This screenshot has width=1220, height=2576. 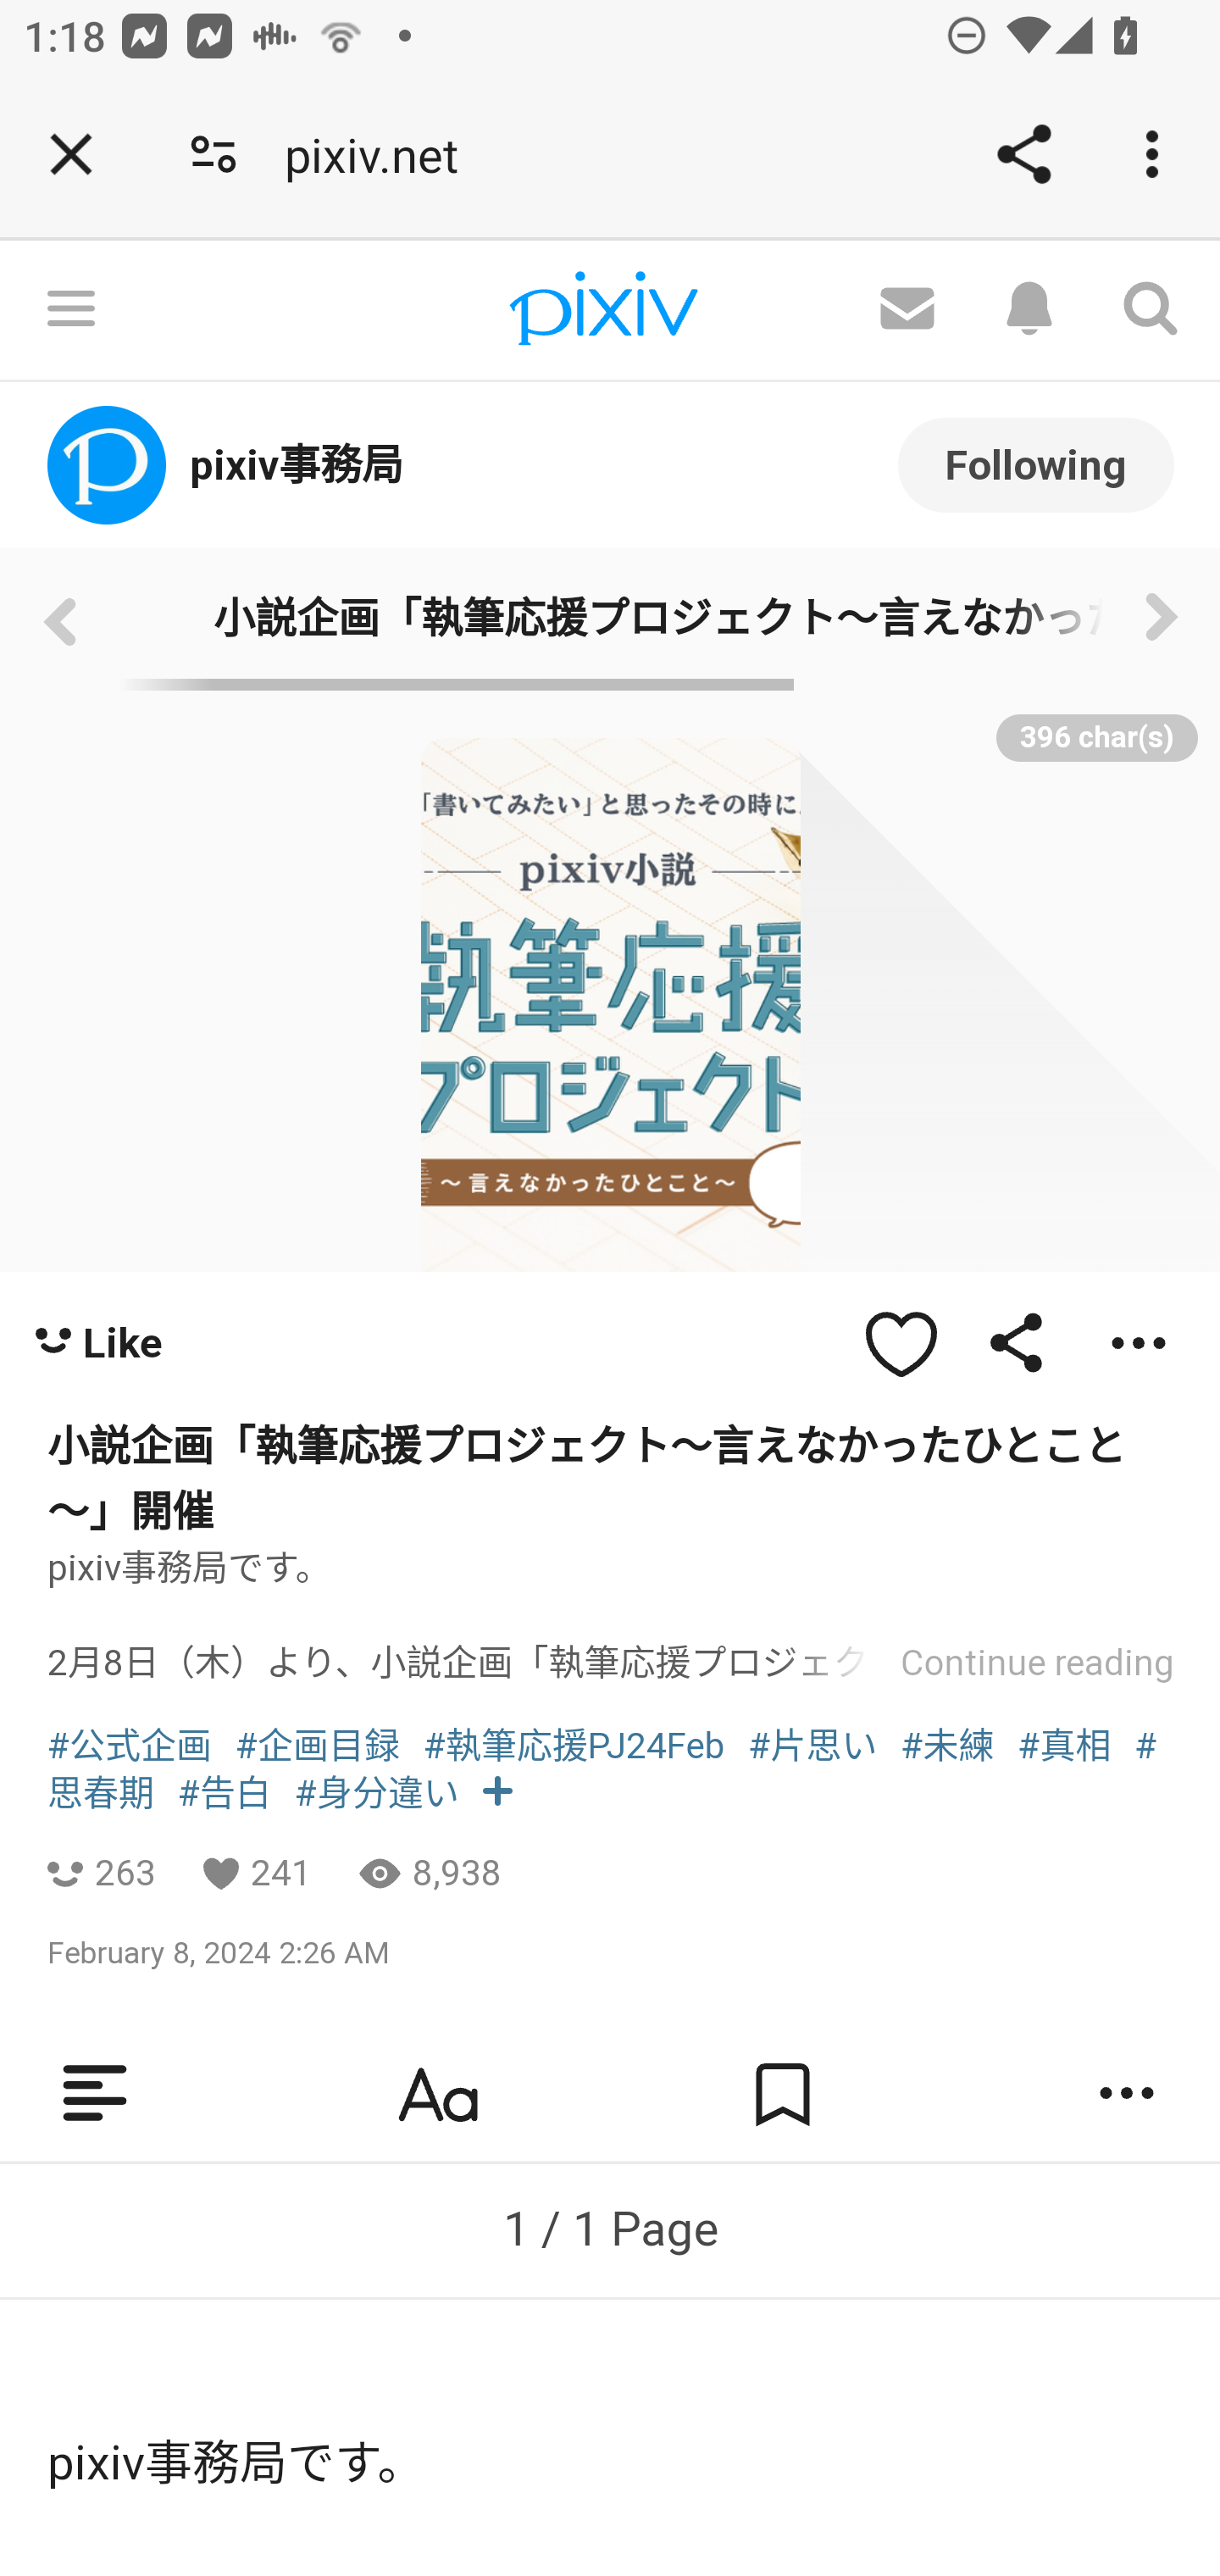 I want to click on pixiv, so click(x=602, y=310).